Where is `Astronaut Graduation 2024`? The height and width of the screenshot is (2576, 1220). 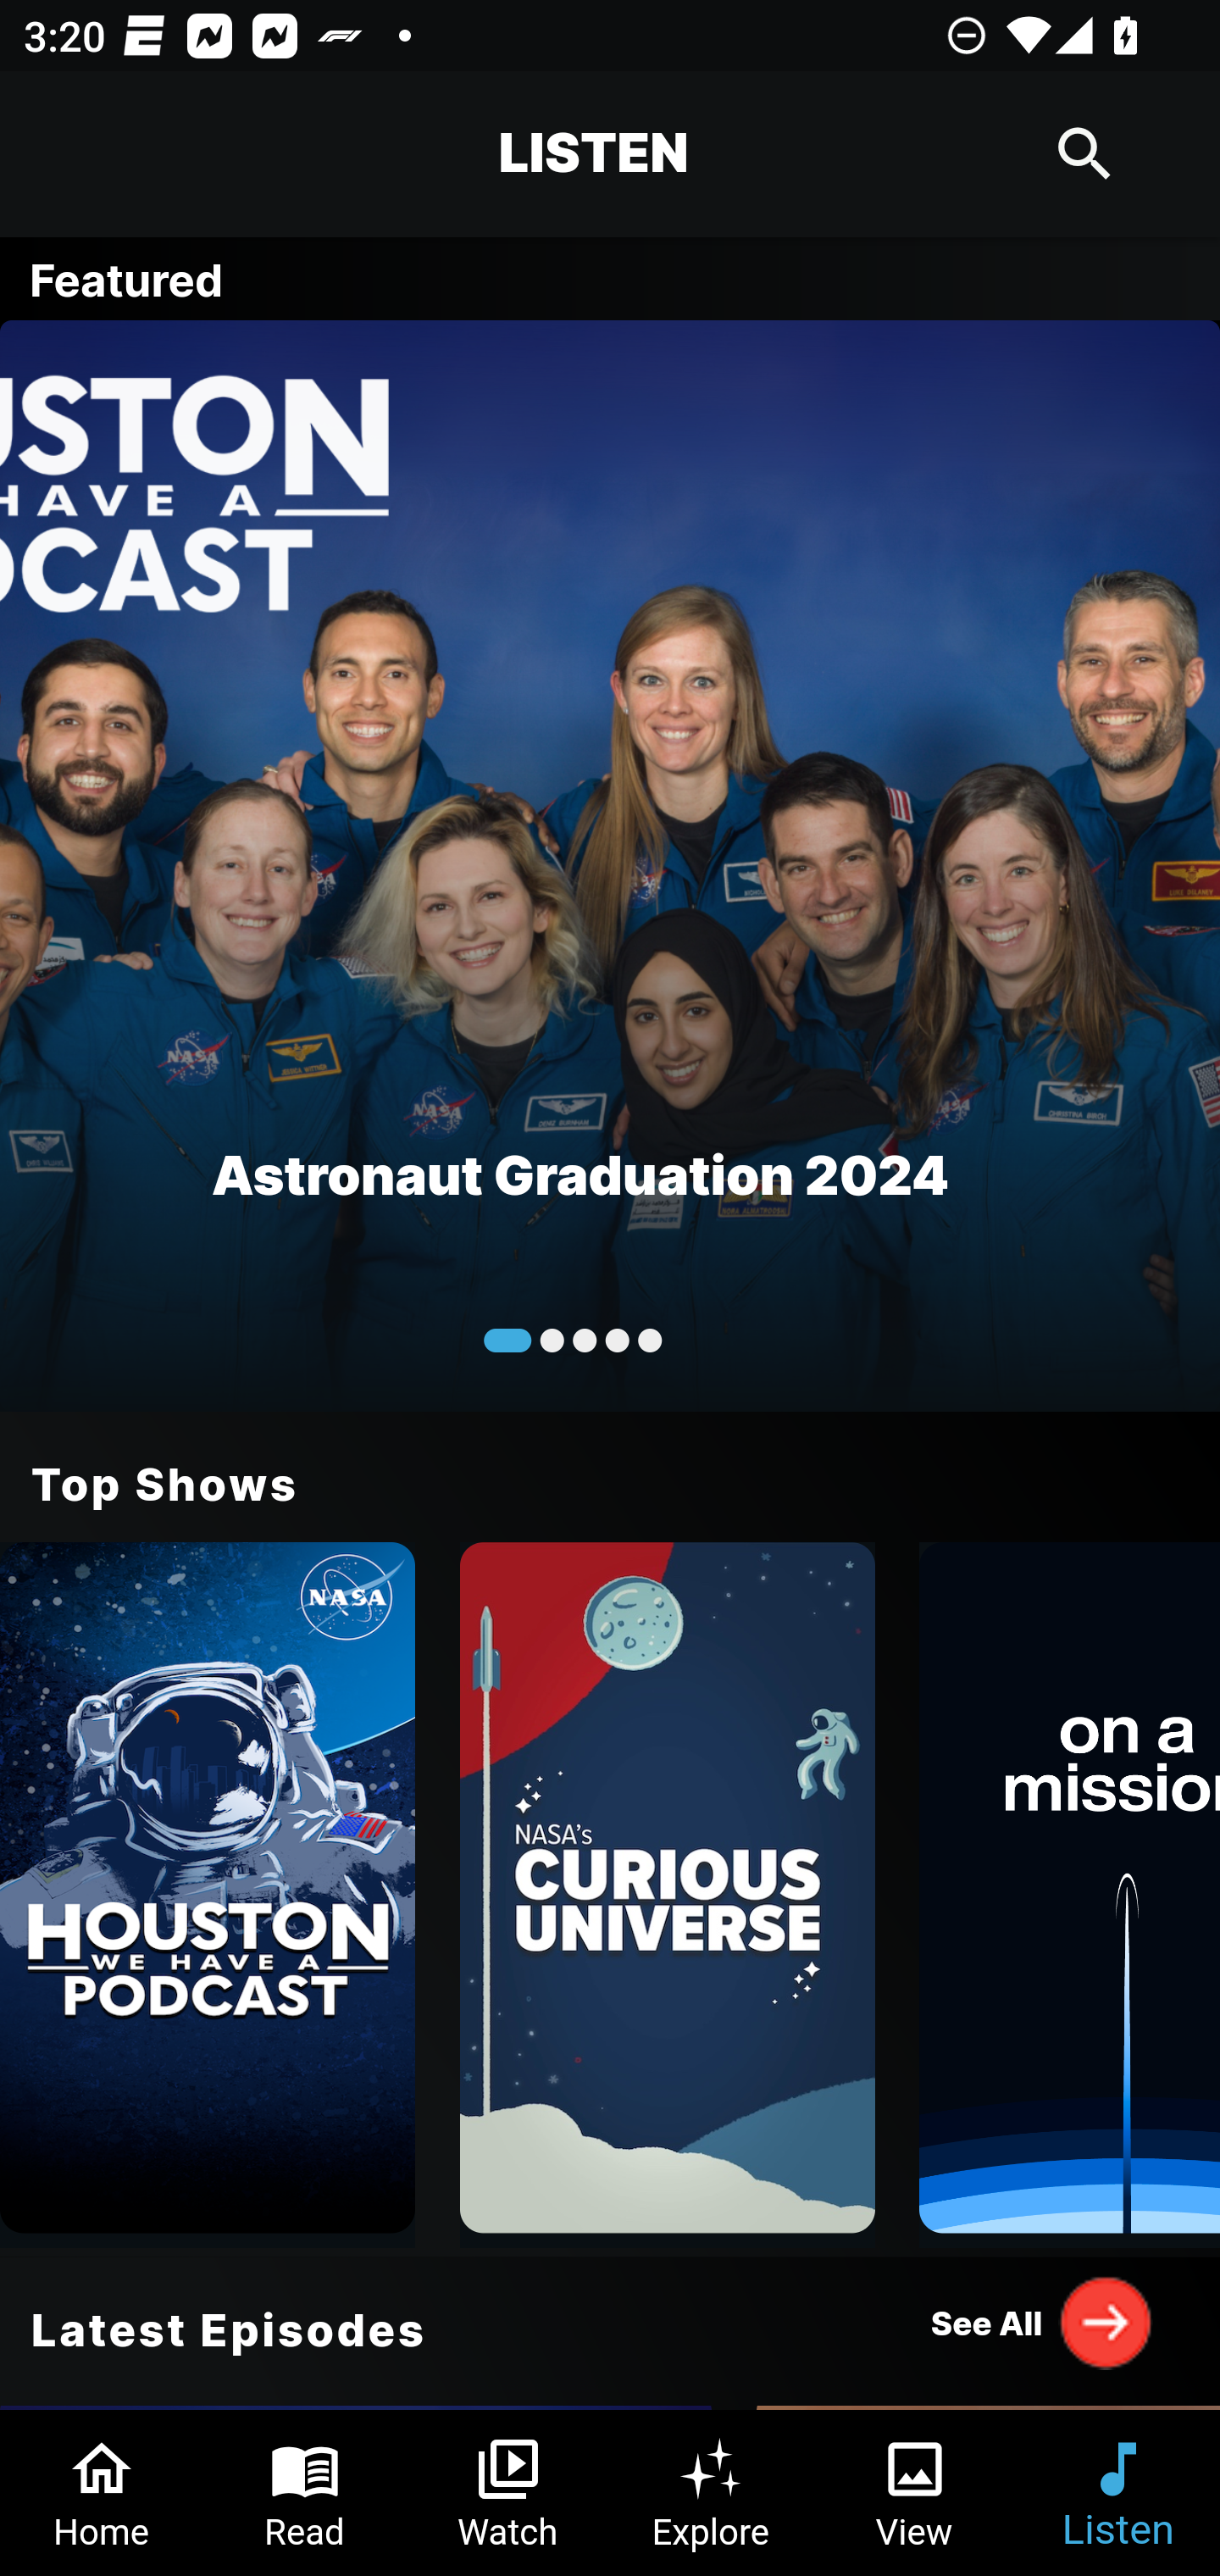
Astronaut Graduation 2024 is located at coordinates (610, 864).